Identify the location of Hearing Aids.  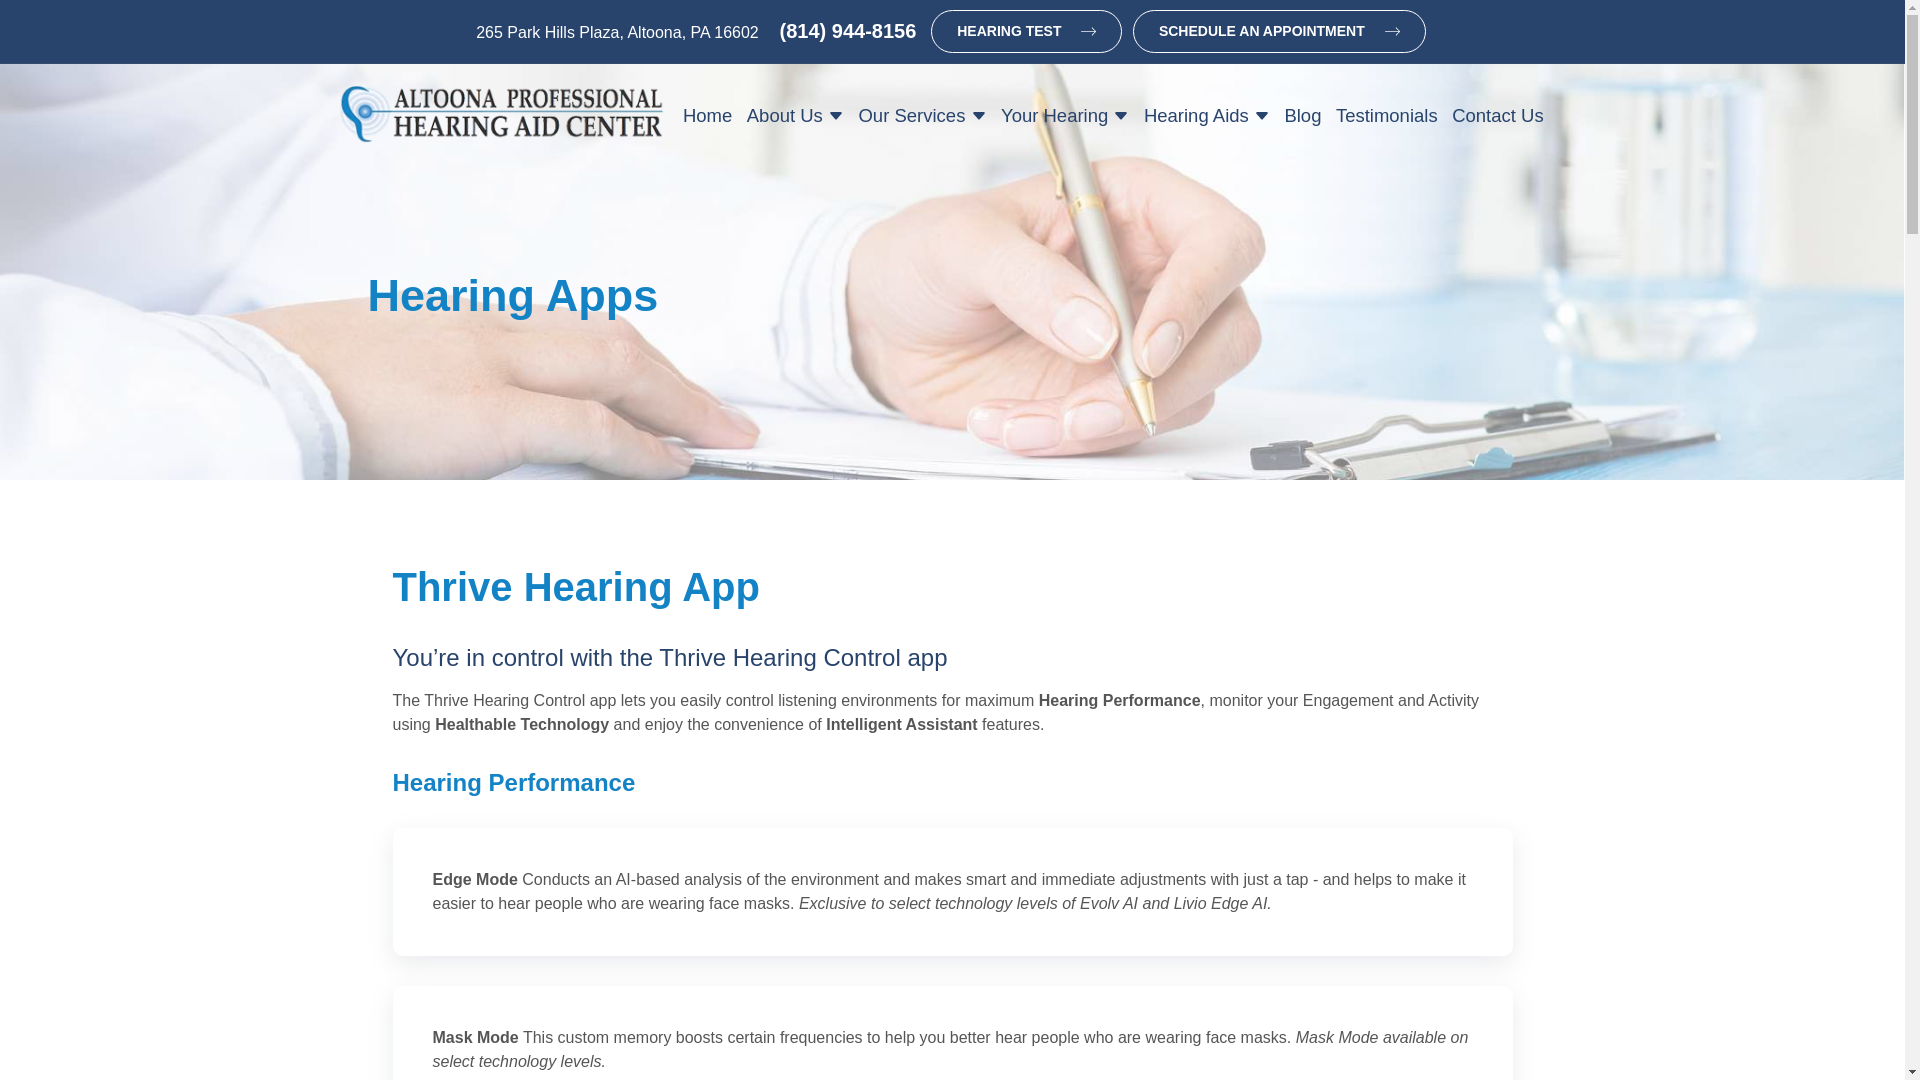
(1206, 116).